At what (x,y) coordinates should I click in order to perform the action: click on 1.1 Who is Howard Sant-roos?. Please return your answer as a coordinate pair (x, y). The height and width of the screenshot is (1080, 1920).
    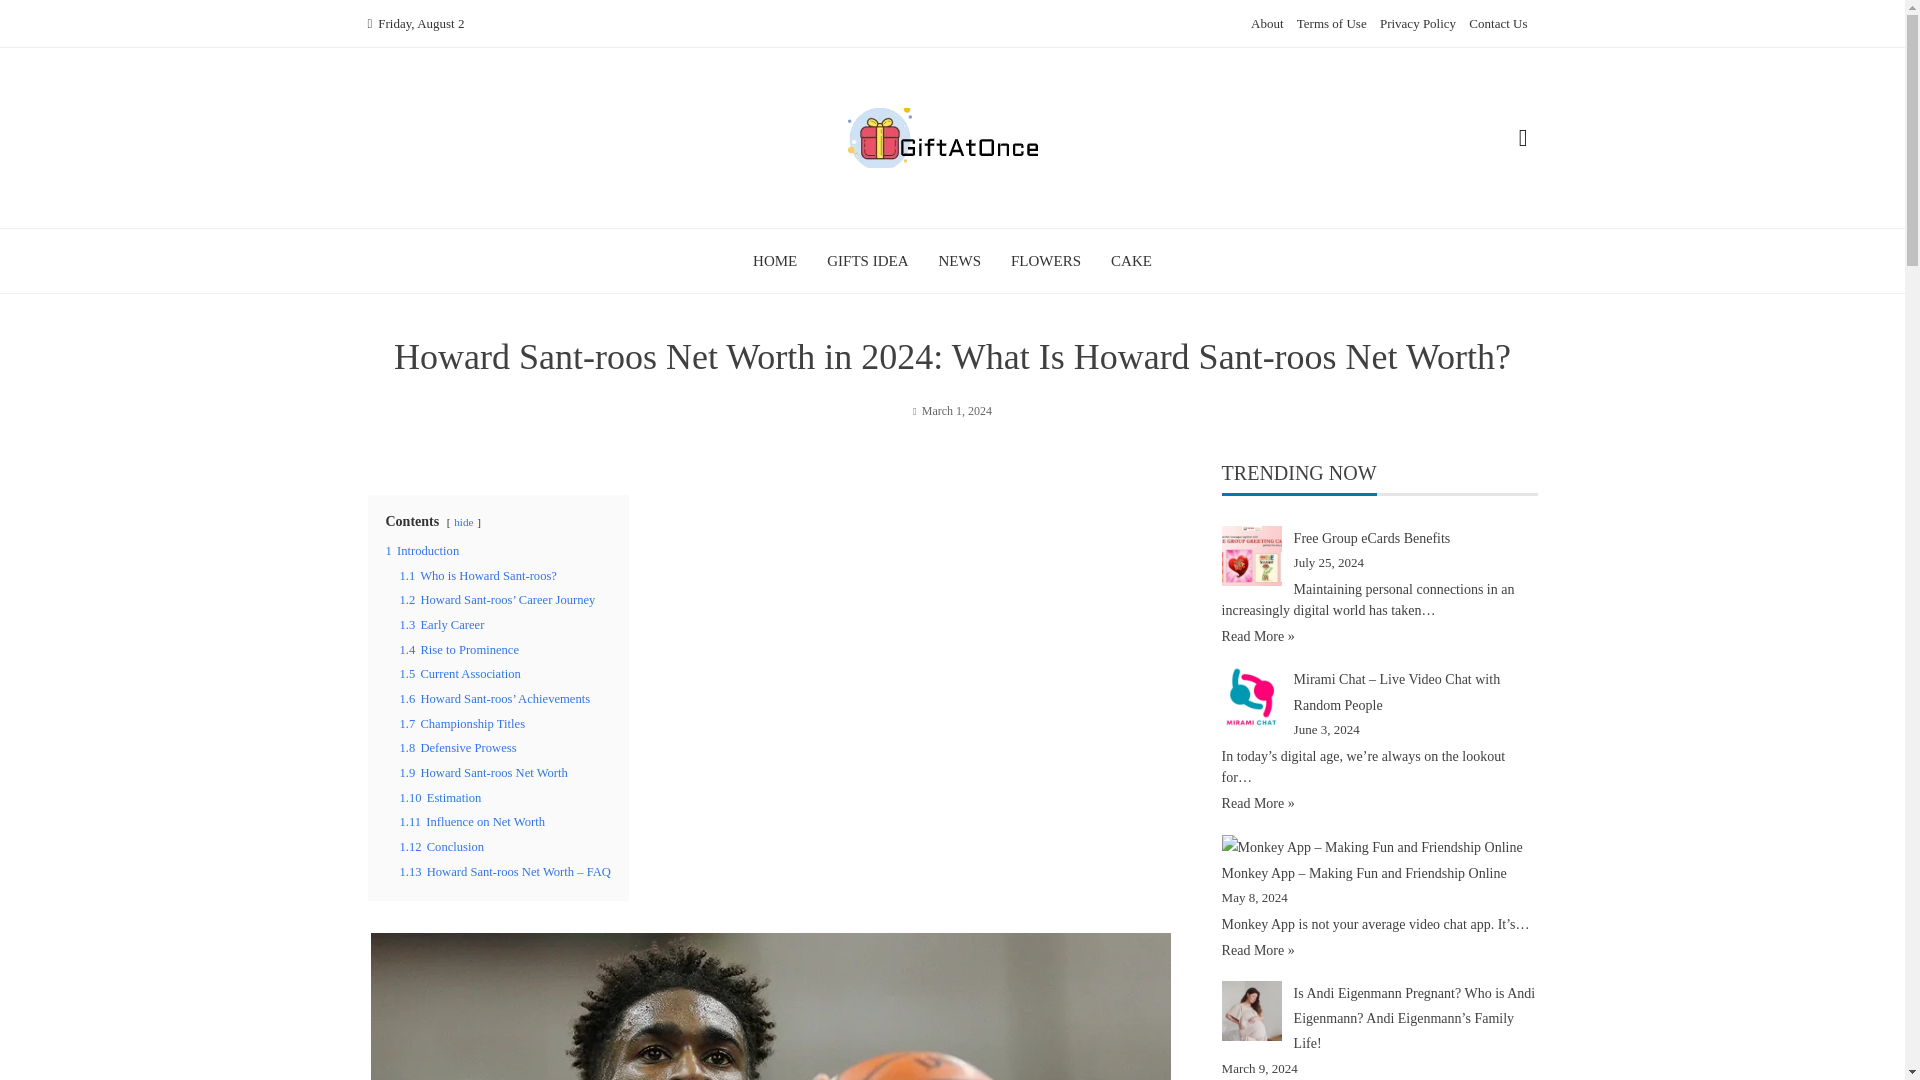
    Looking at the image, I should click on (478, 576).